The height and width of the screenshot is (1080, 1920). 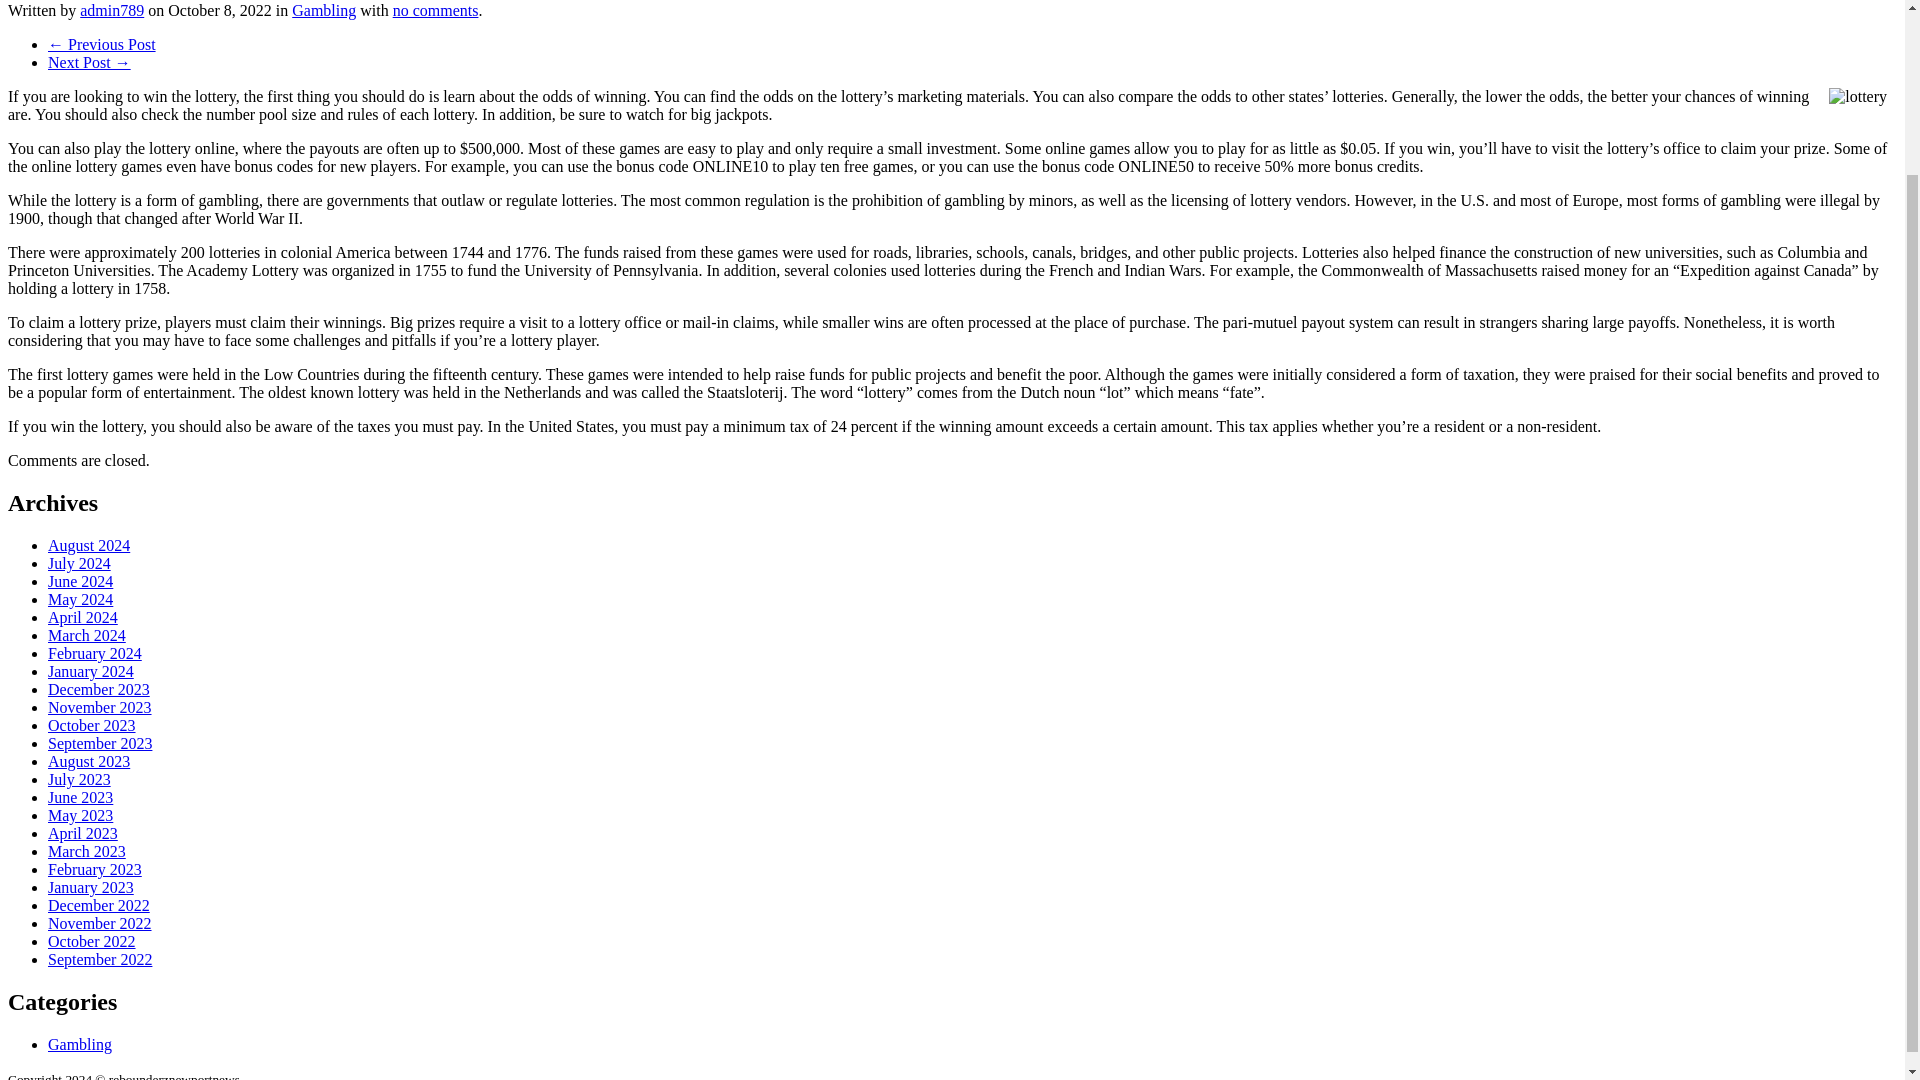 I want to click on December 2022, so click(x=98, y=905).